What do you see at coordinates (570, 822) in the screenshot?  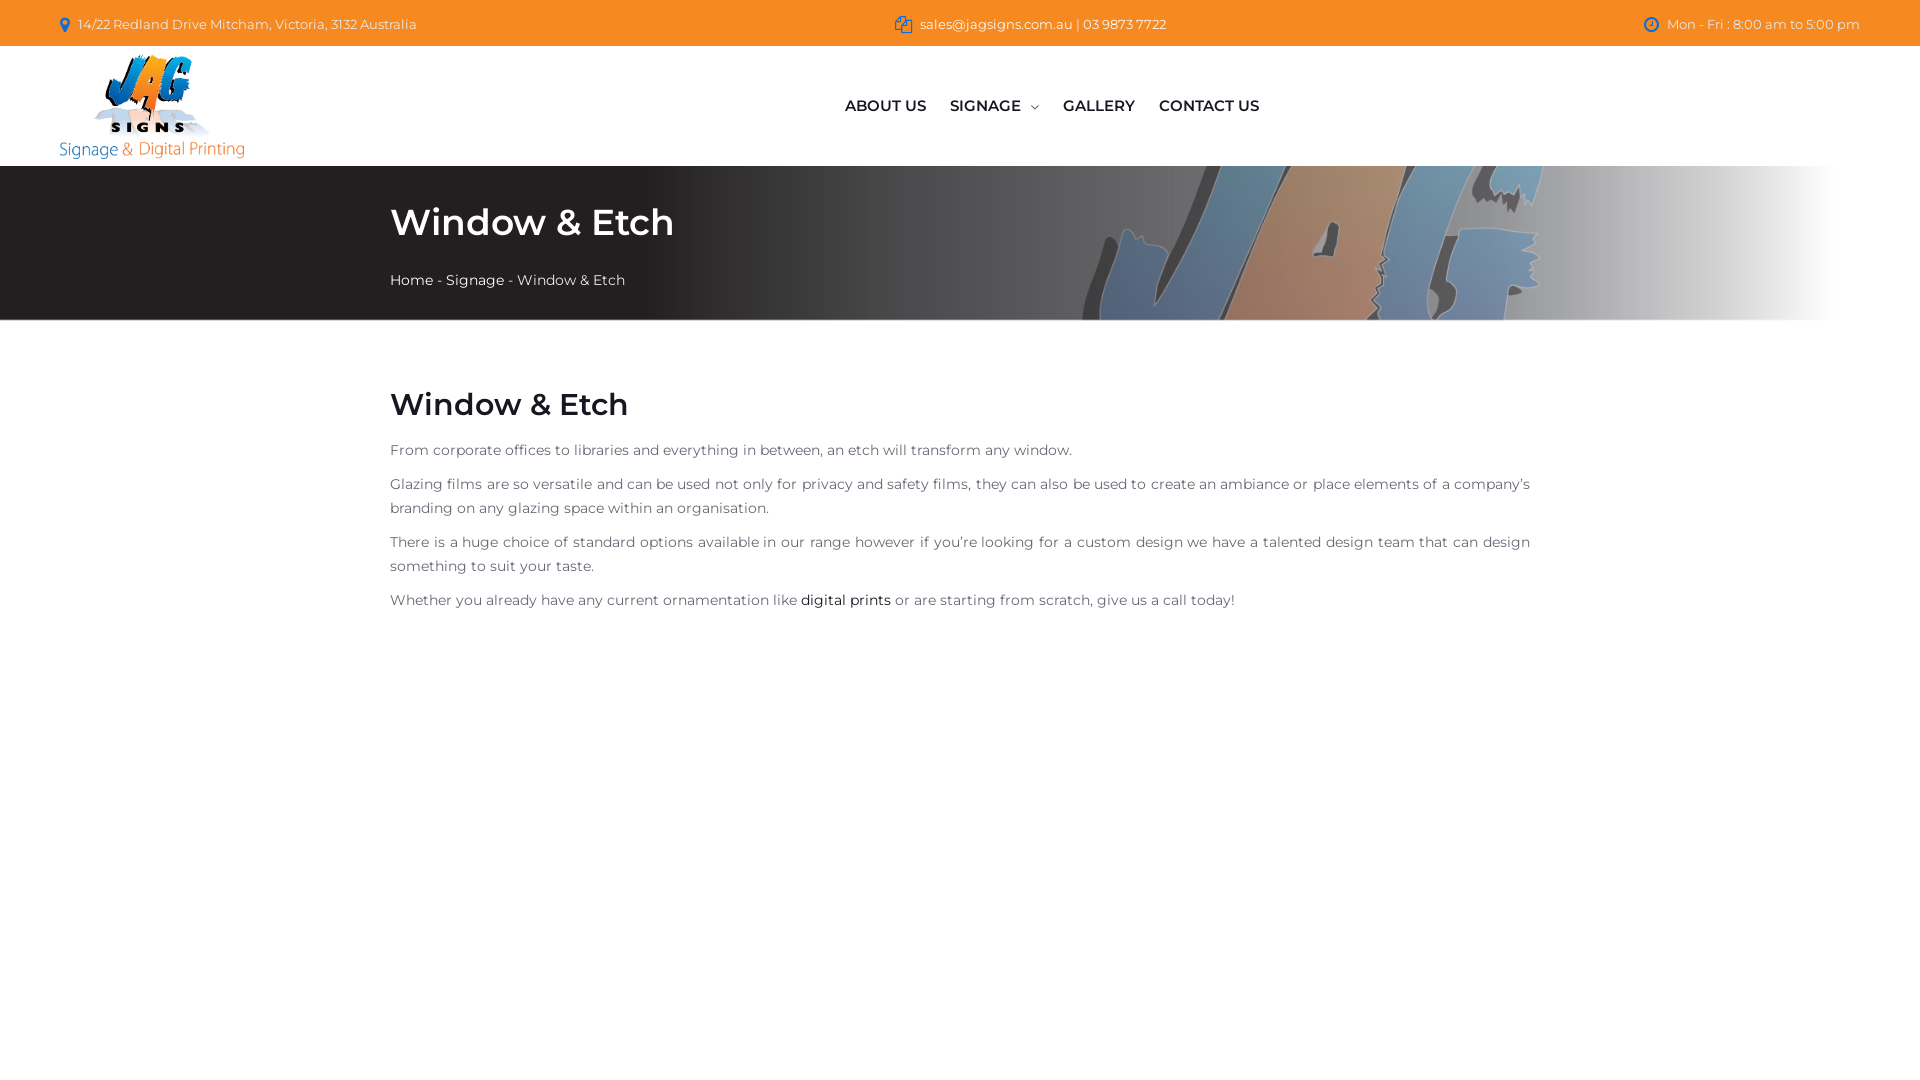 I see `sskb shop front signs` at bounding box center [570, 822].